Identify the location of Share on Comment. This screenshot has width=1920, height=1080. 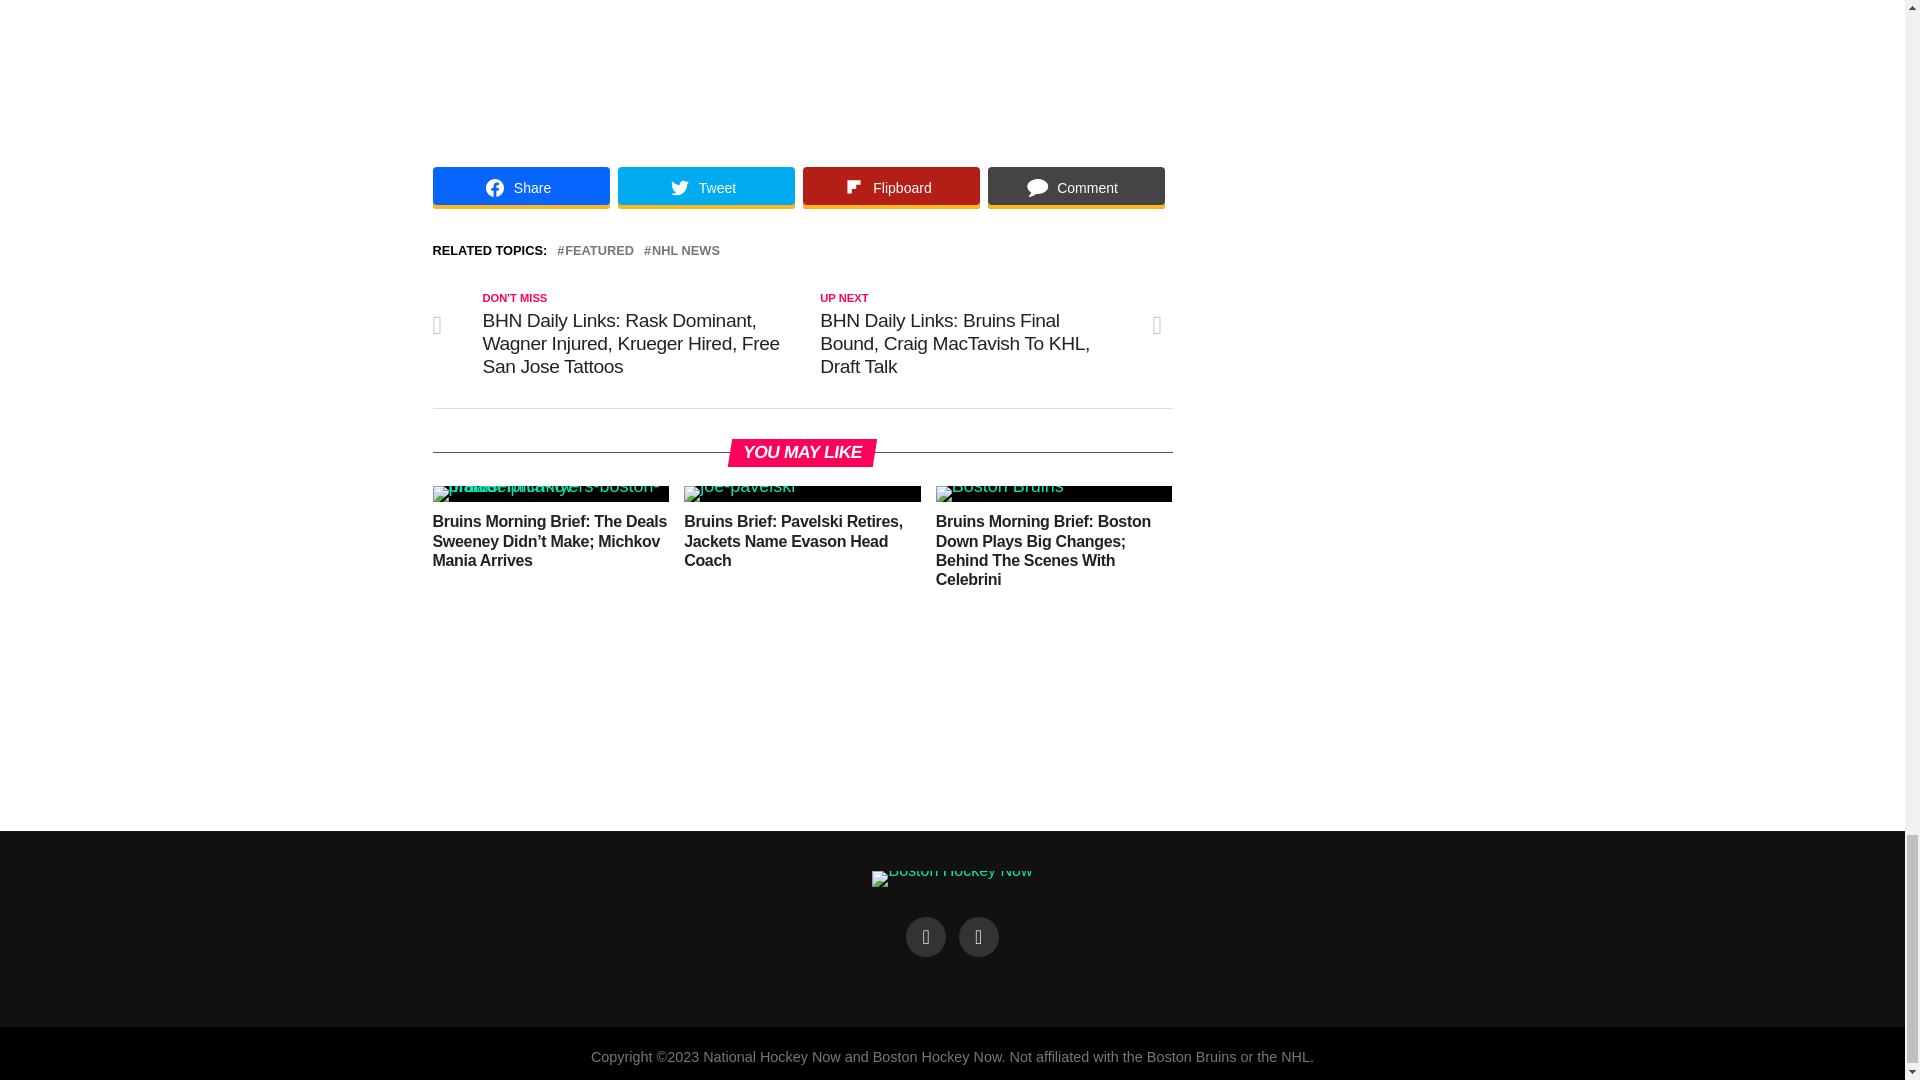
(1076, 188).